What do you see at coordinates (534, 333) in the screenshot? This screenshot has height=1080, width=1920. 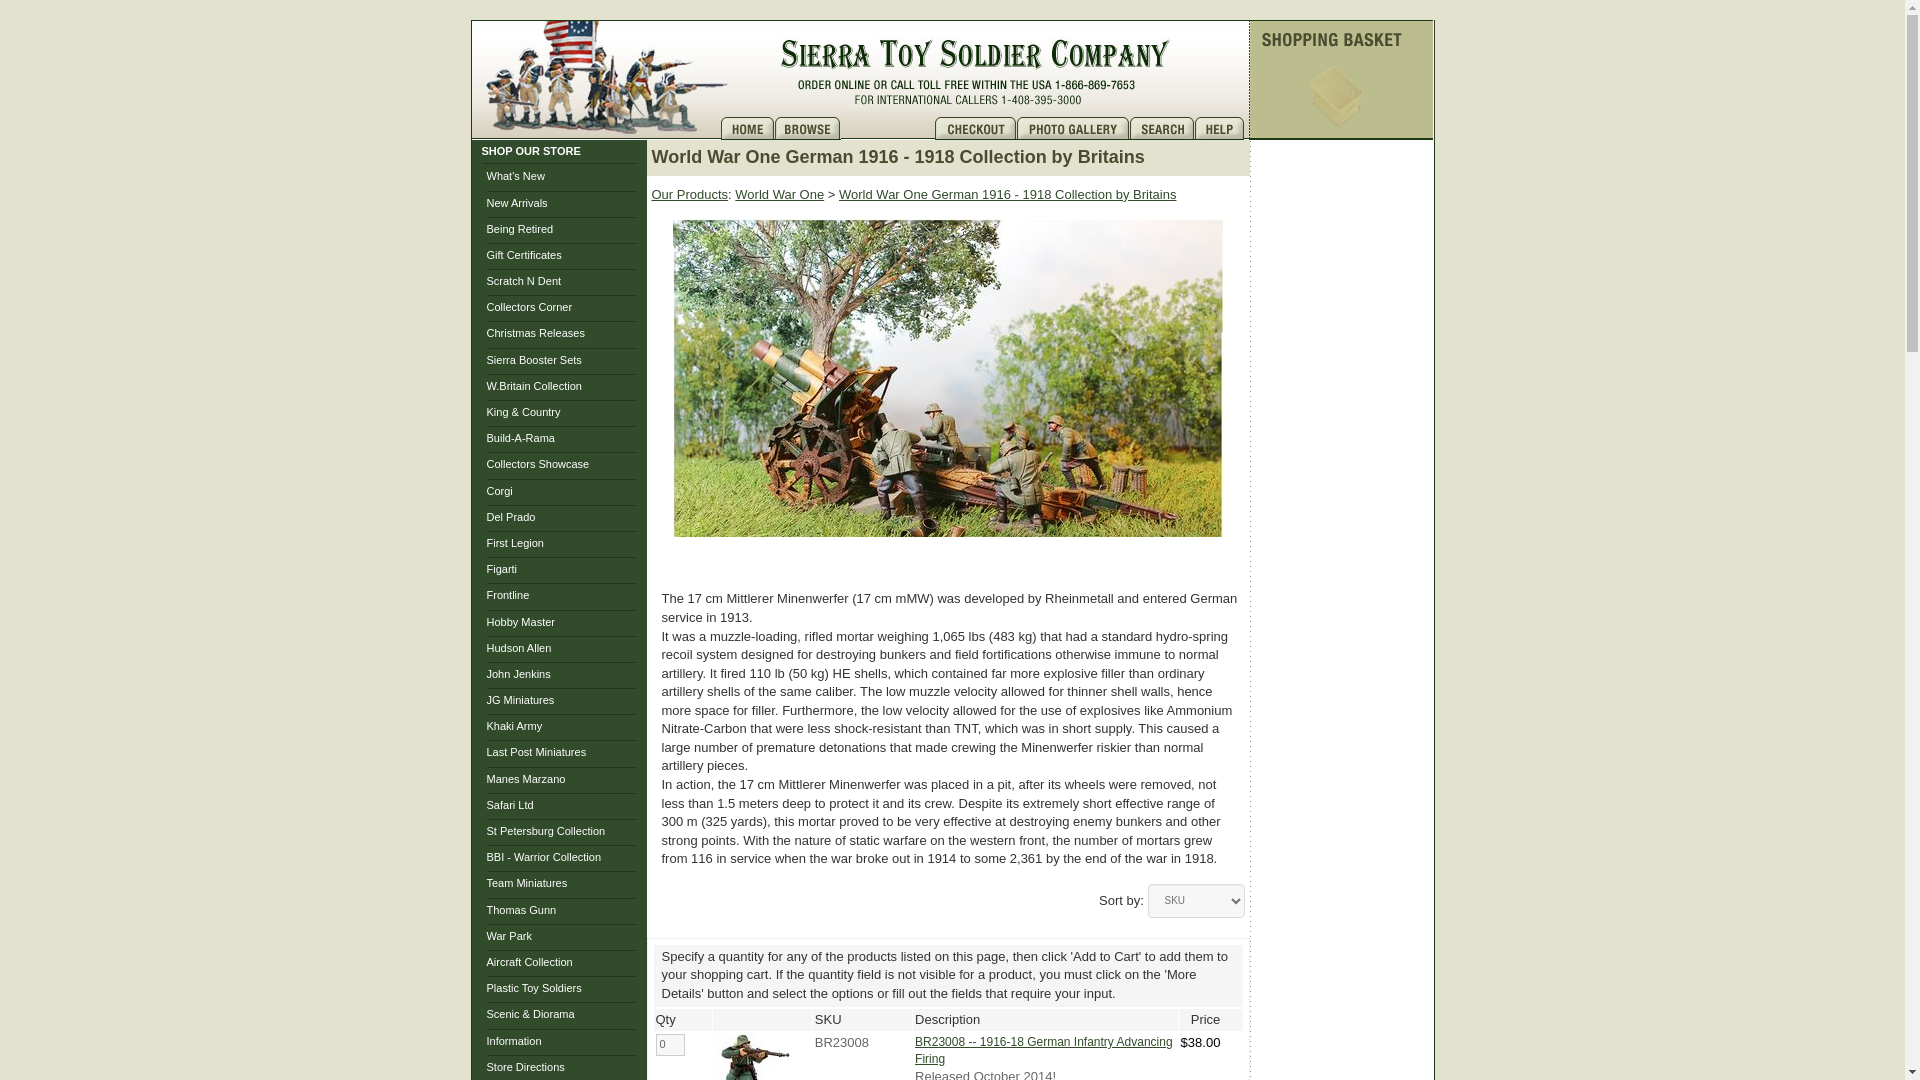 I see `Christmas Releases` at bounding box center [534, 333].